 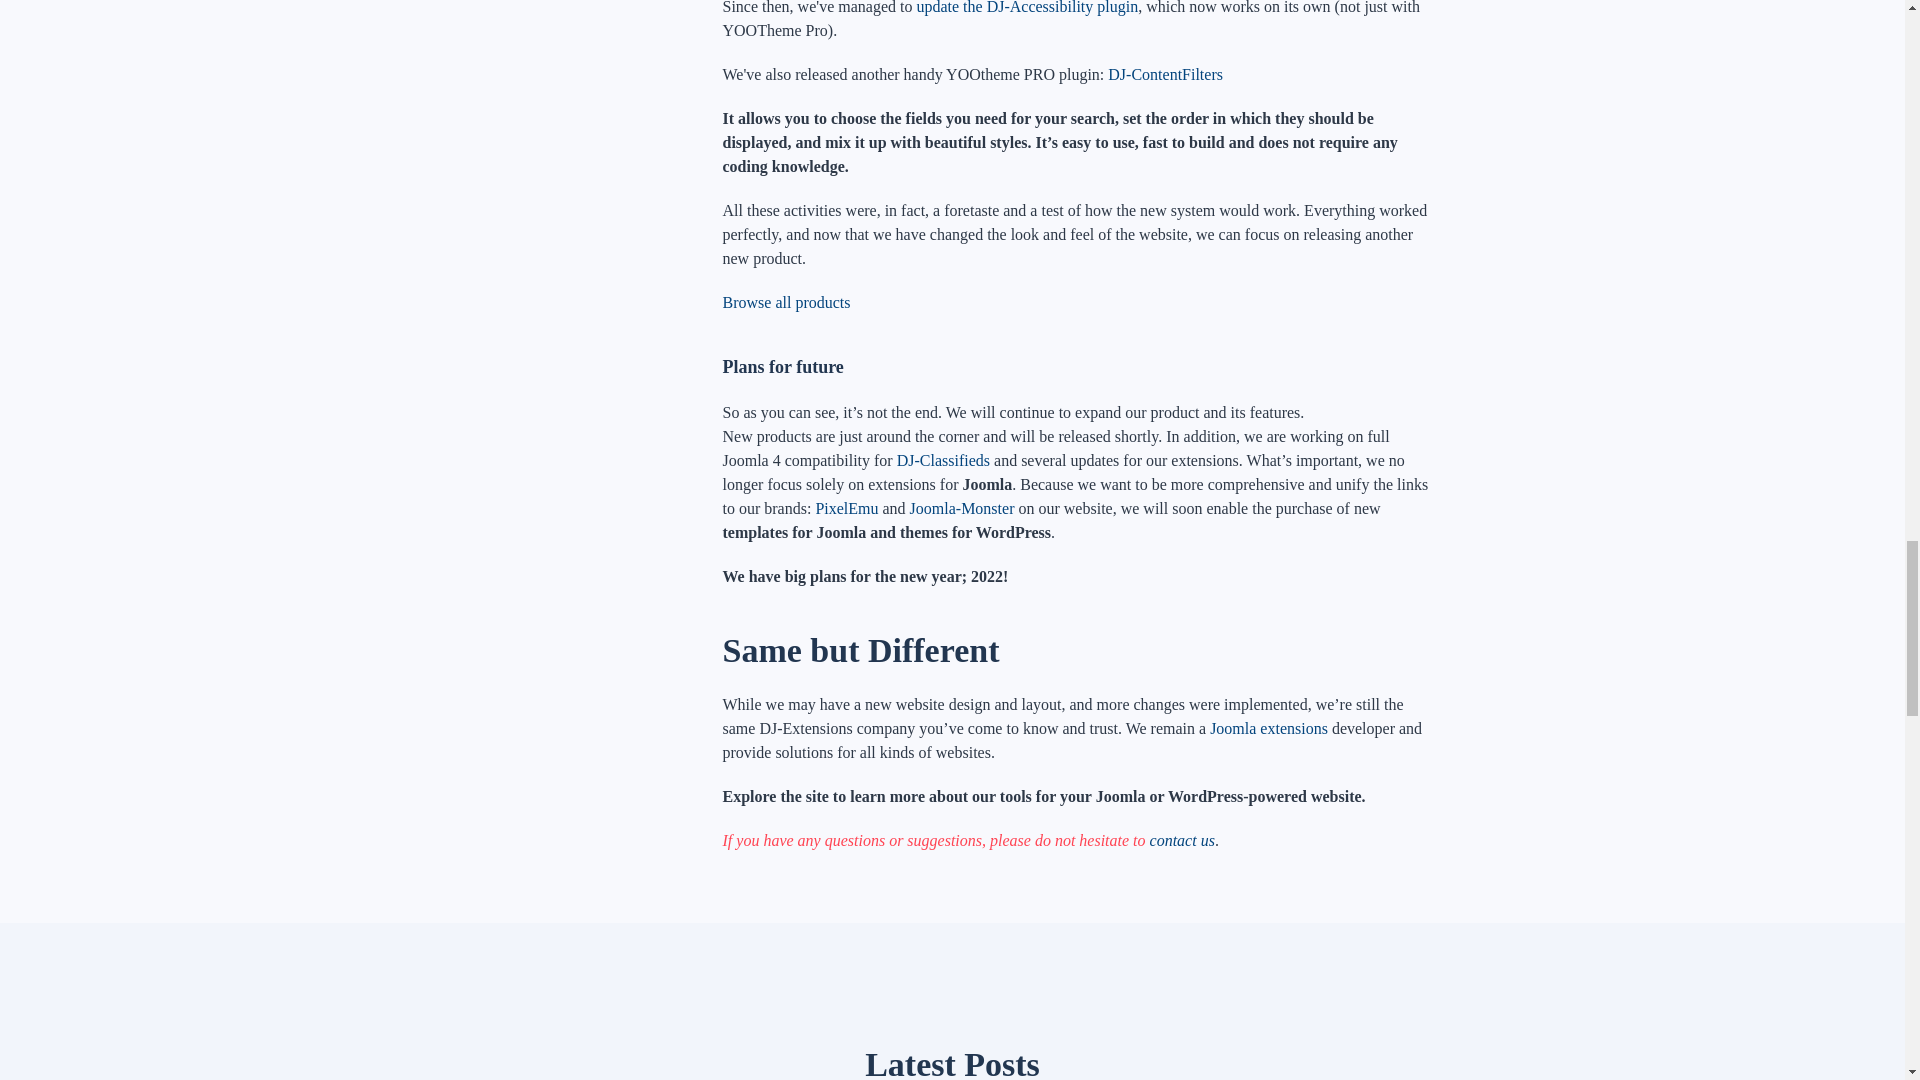 What do you see at coordinates (786, 302) in the screenshot?
I see `All products` at bounding box center [786, 302].